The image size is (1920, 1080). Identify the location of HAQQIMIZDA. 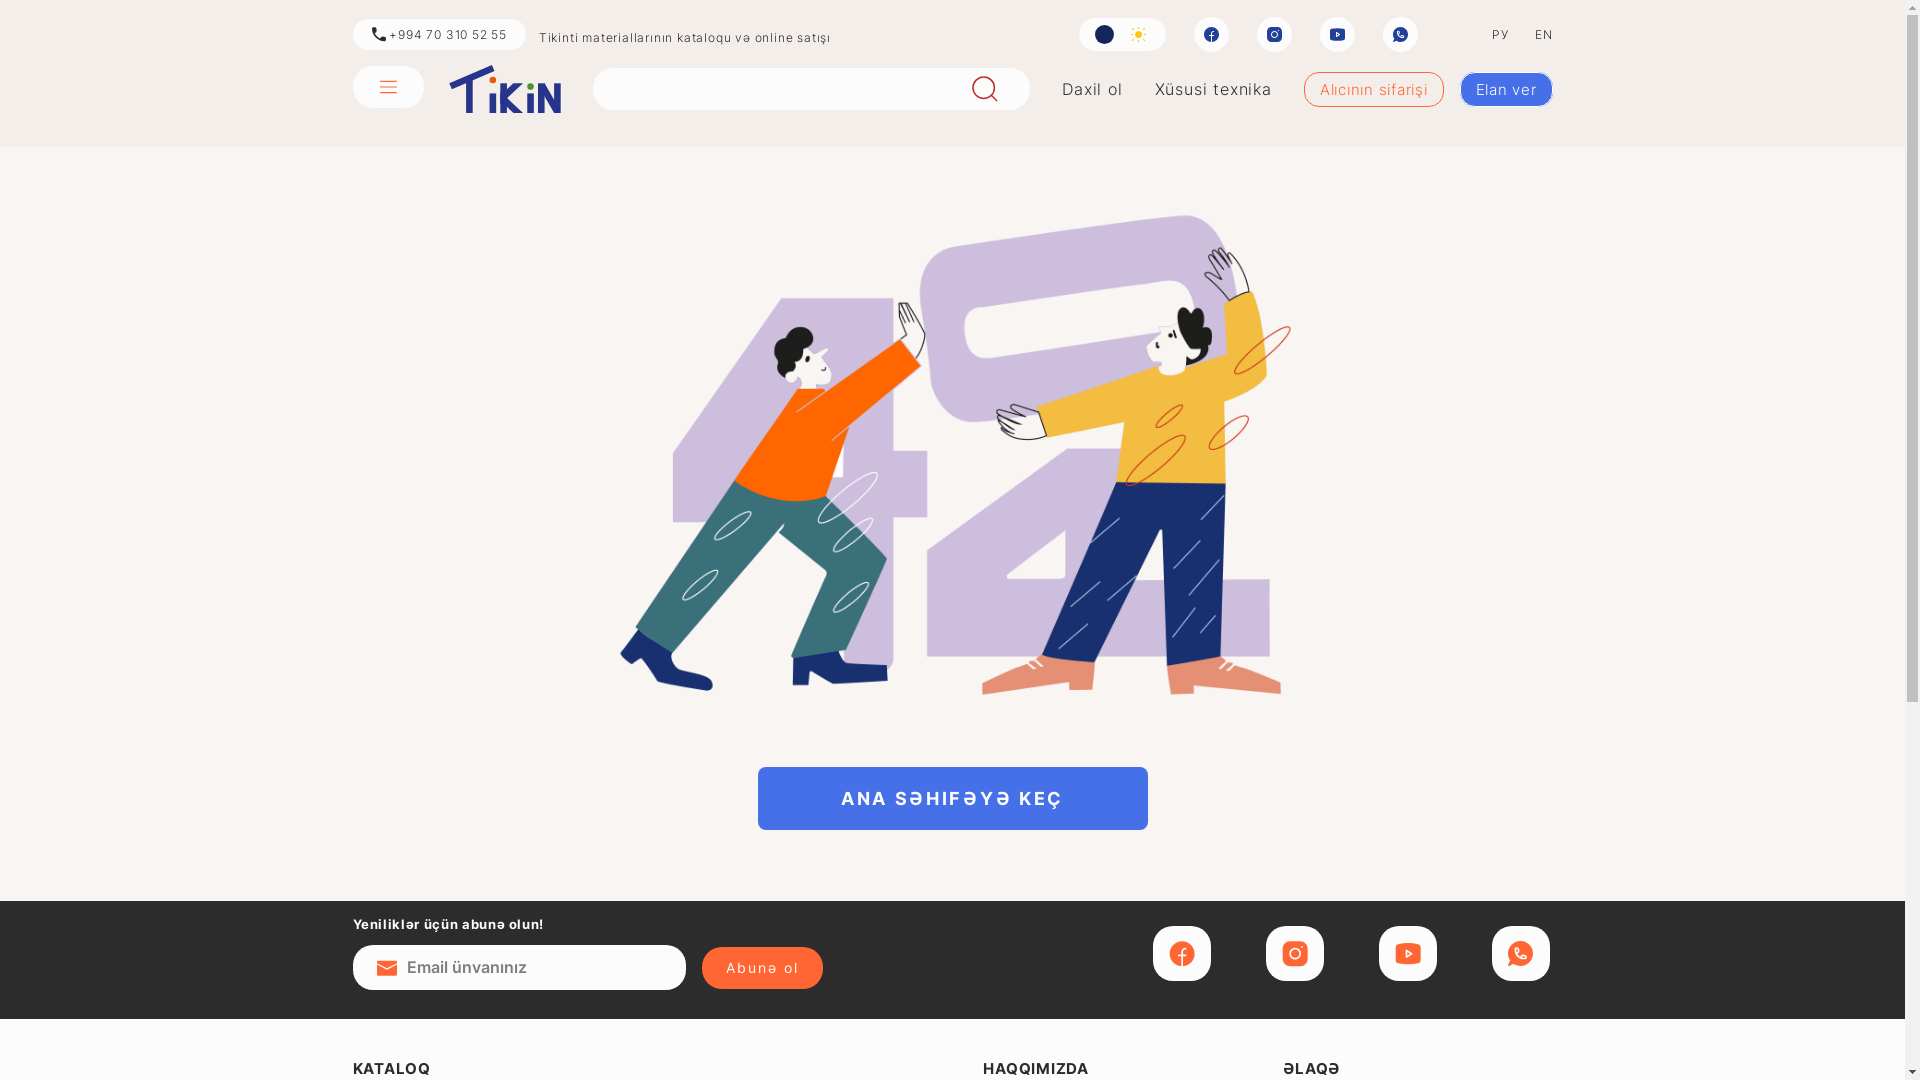
(1036, 1068).